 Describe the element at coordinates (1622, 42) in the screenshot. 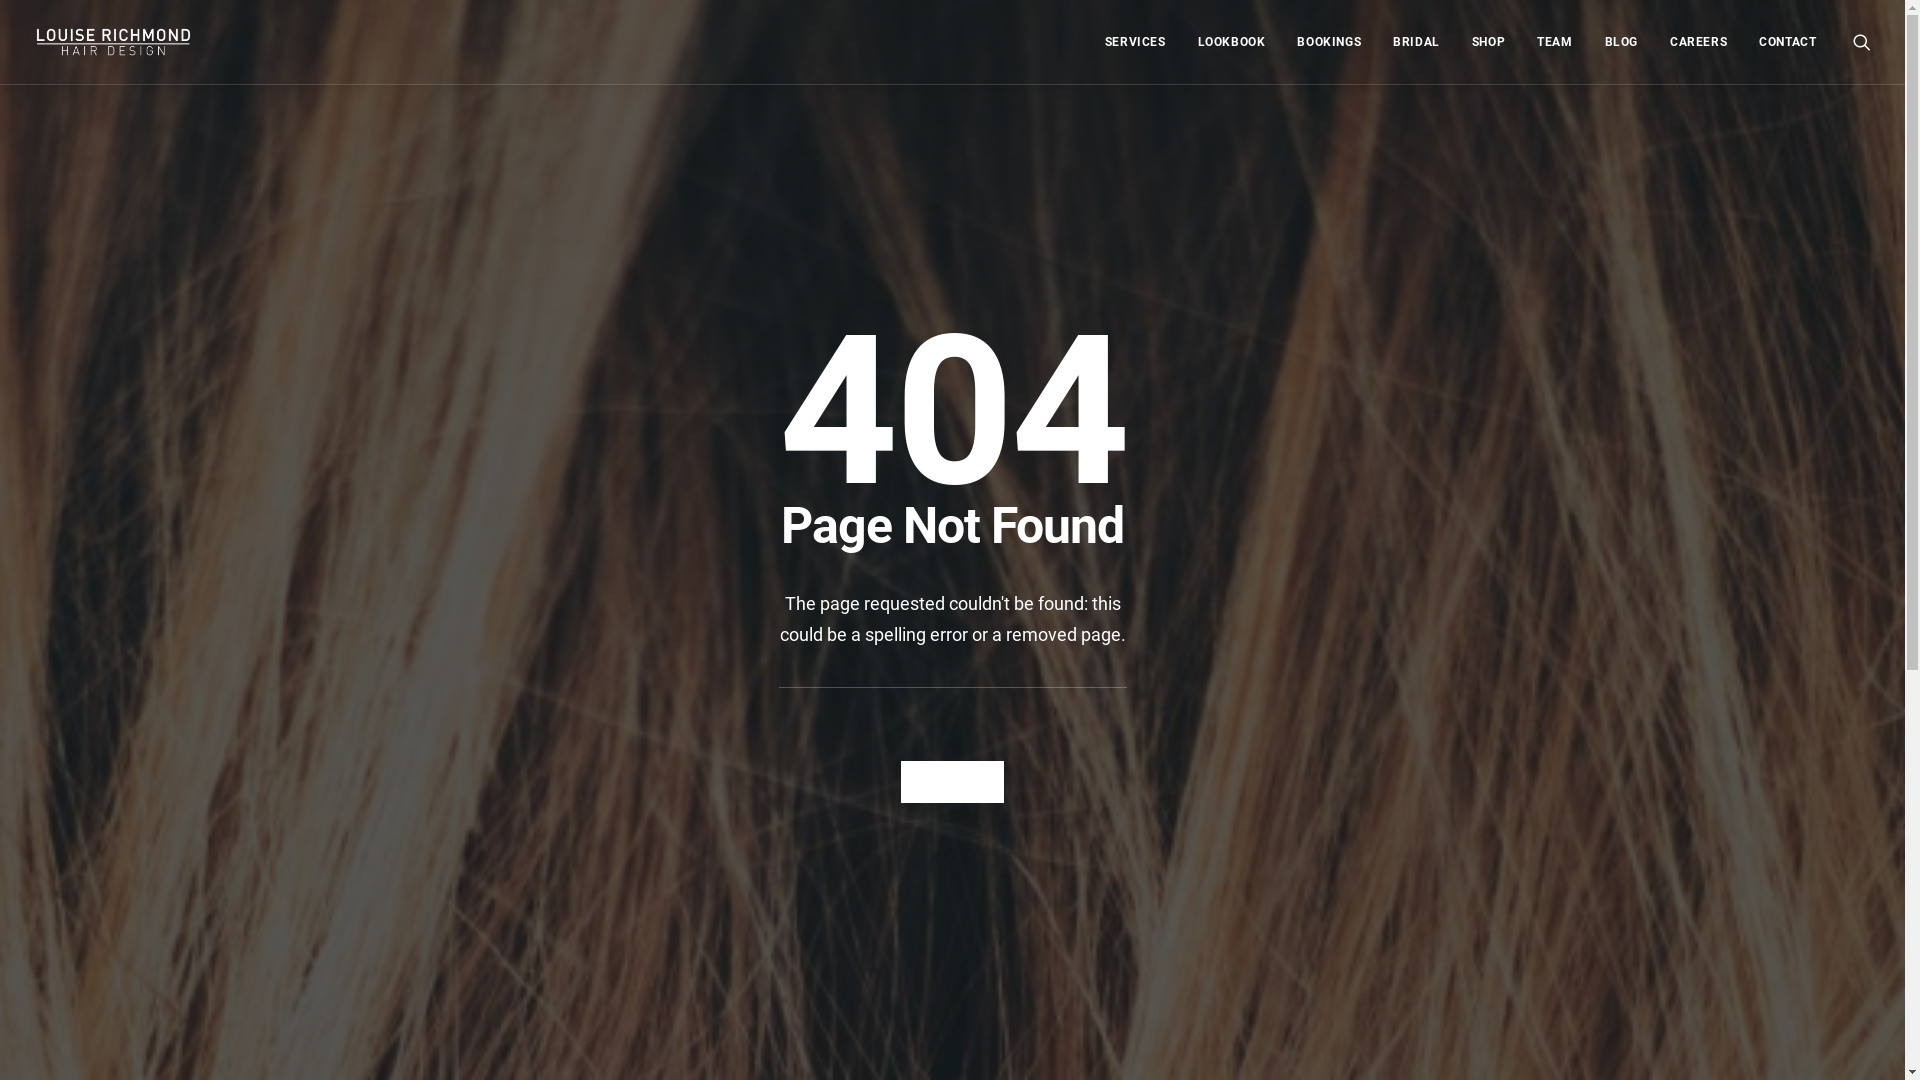

I see `BLOG` at that location.